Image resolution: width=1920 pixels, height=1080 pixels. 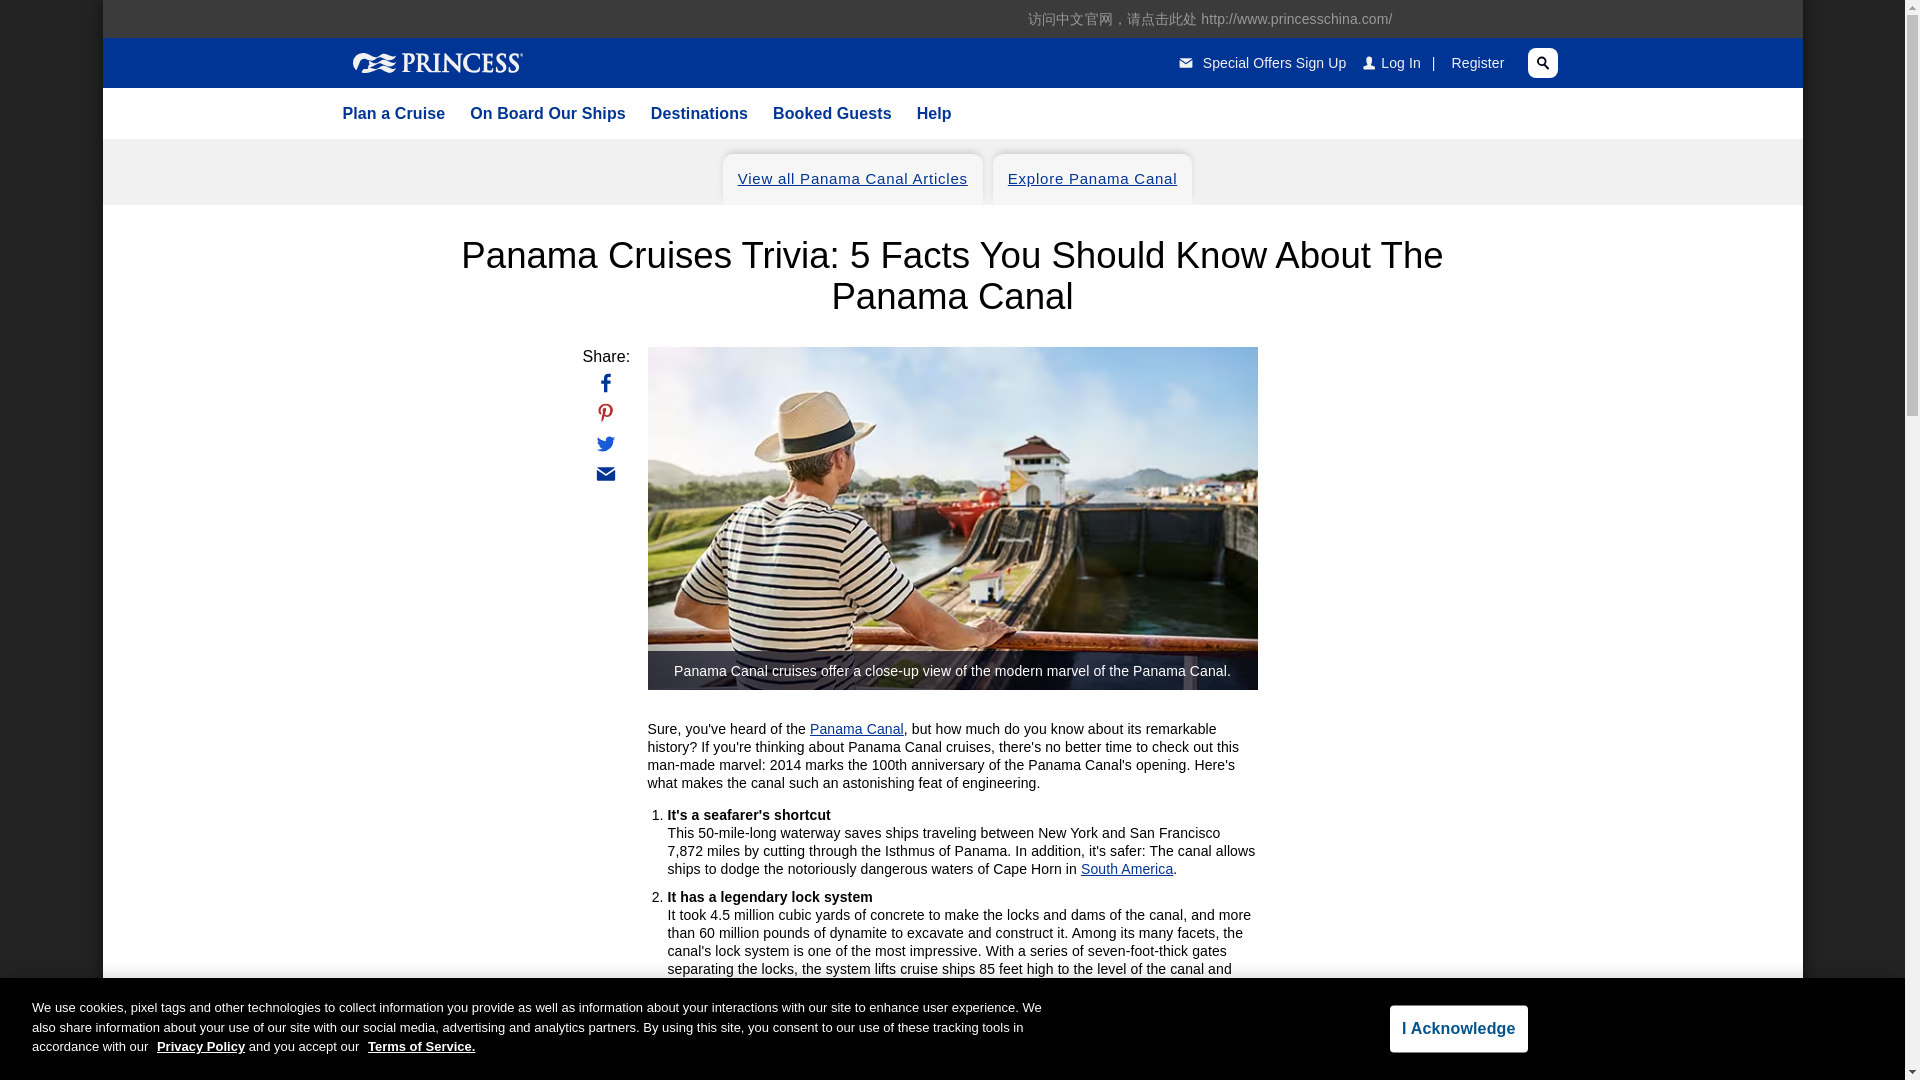 What do you see at coordinates (1092, 180) in the screenshot?
I see `Explore Panama Canal` at bounding box center [1092, 180].